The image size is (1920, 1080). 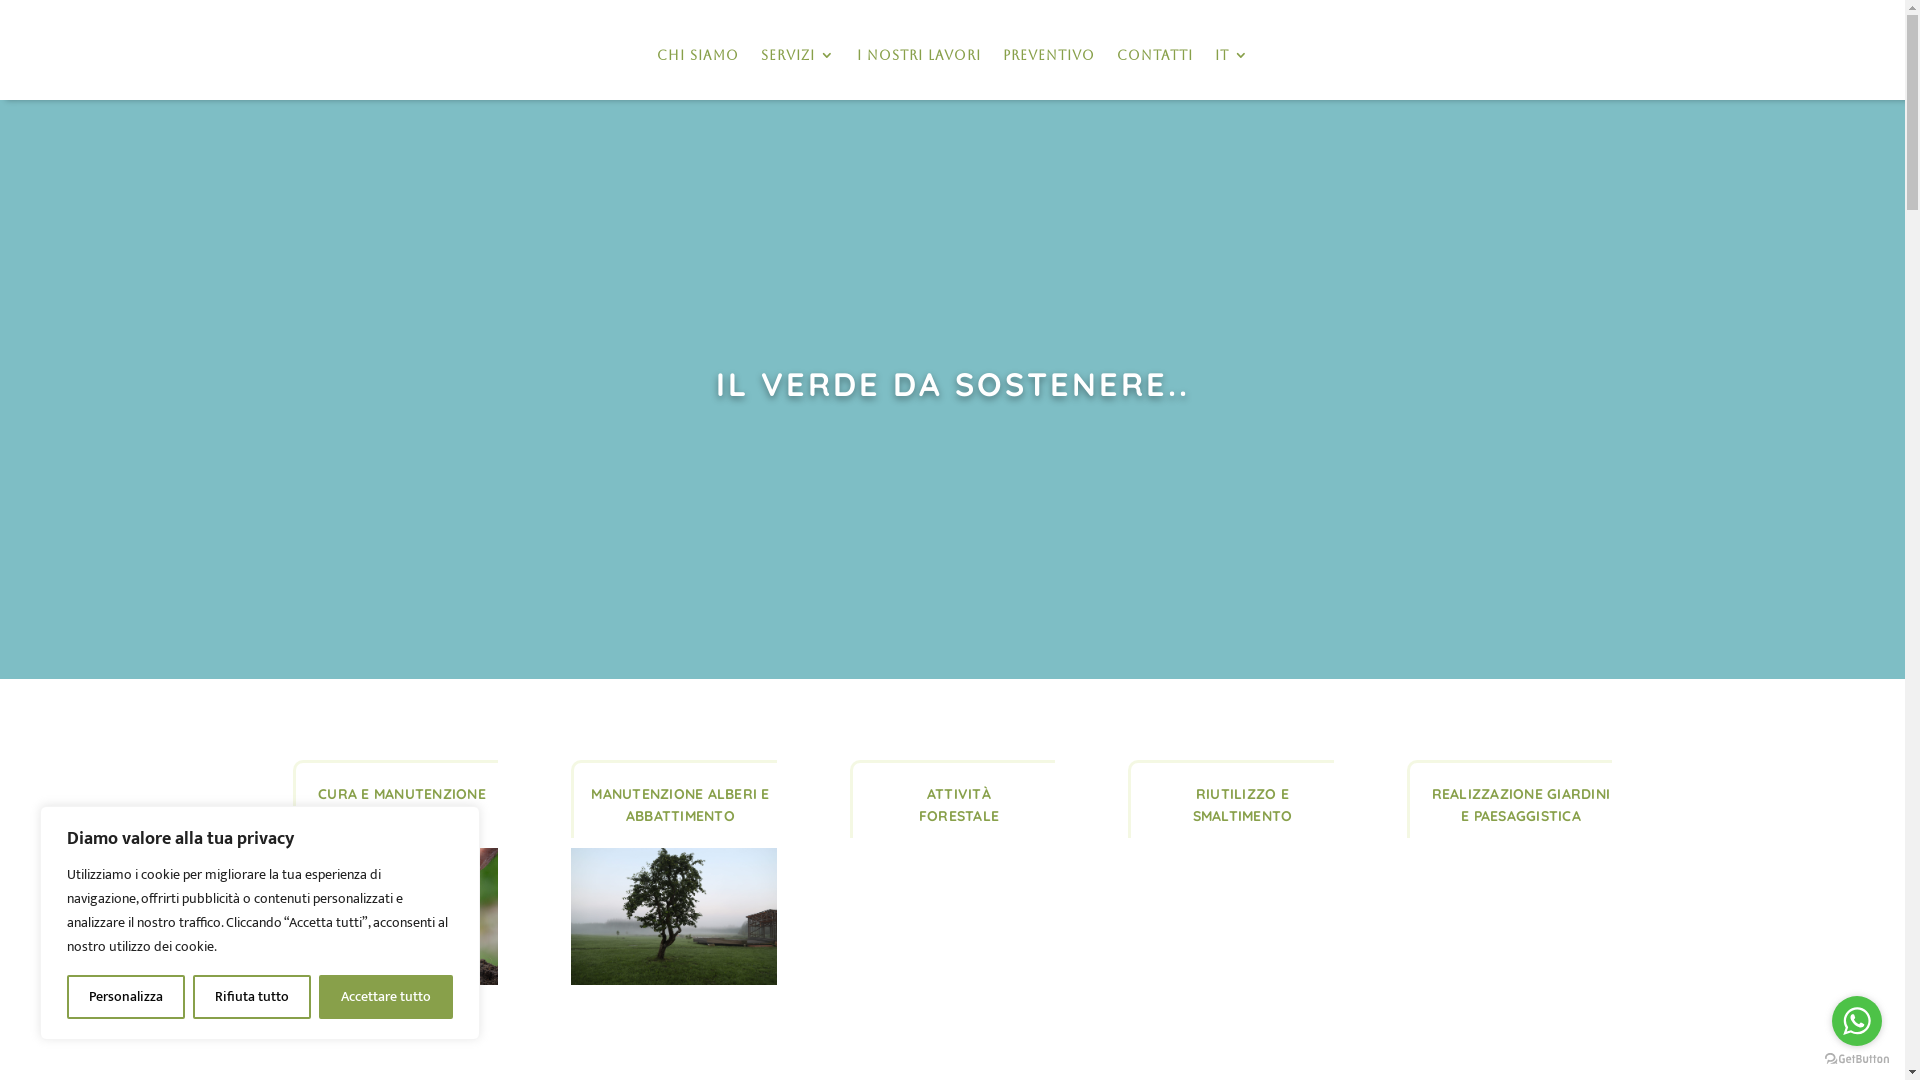 What do you see at coordinates (1048, 56) in the screenshot?
I see `PREVENTIVO` at bounding box center [1048, 56].